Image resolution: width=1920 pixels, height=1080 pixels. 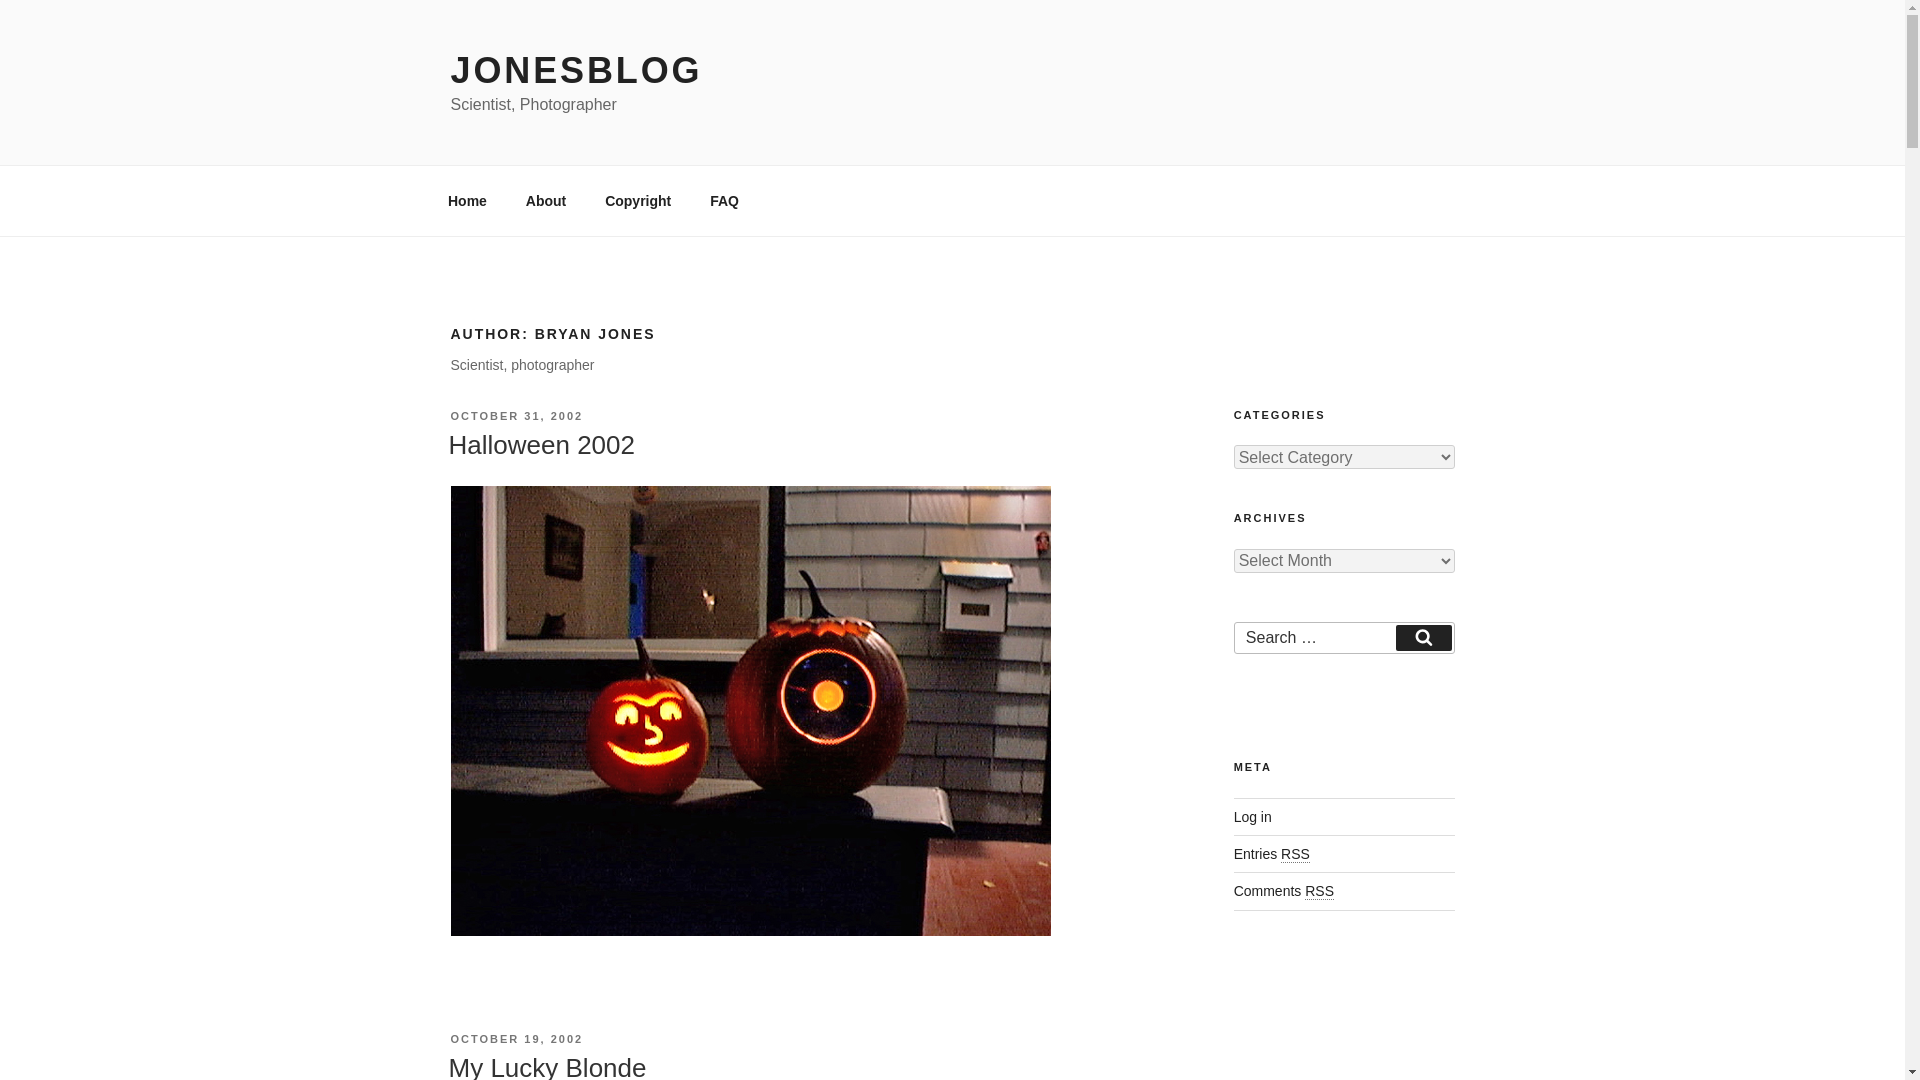 What do you see at coordinates (1320, 891) in the screenshot?
I see `Really Simple Syndication` at bounding box center [1320, 891].